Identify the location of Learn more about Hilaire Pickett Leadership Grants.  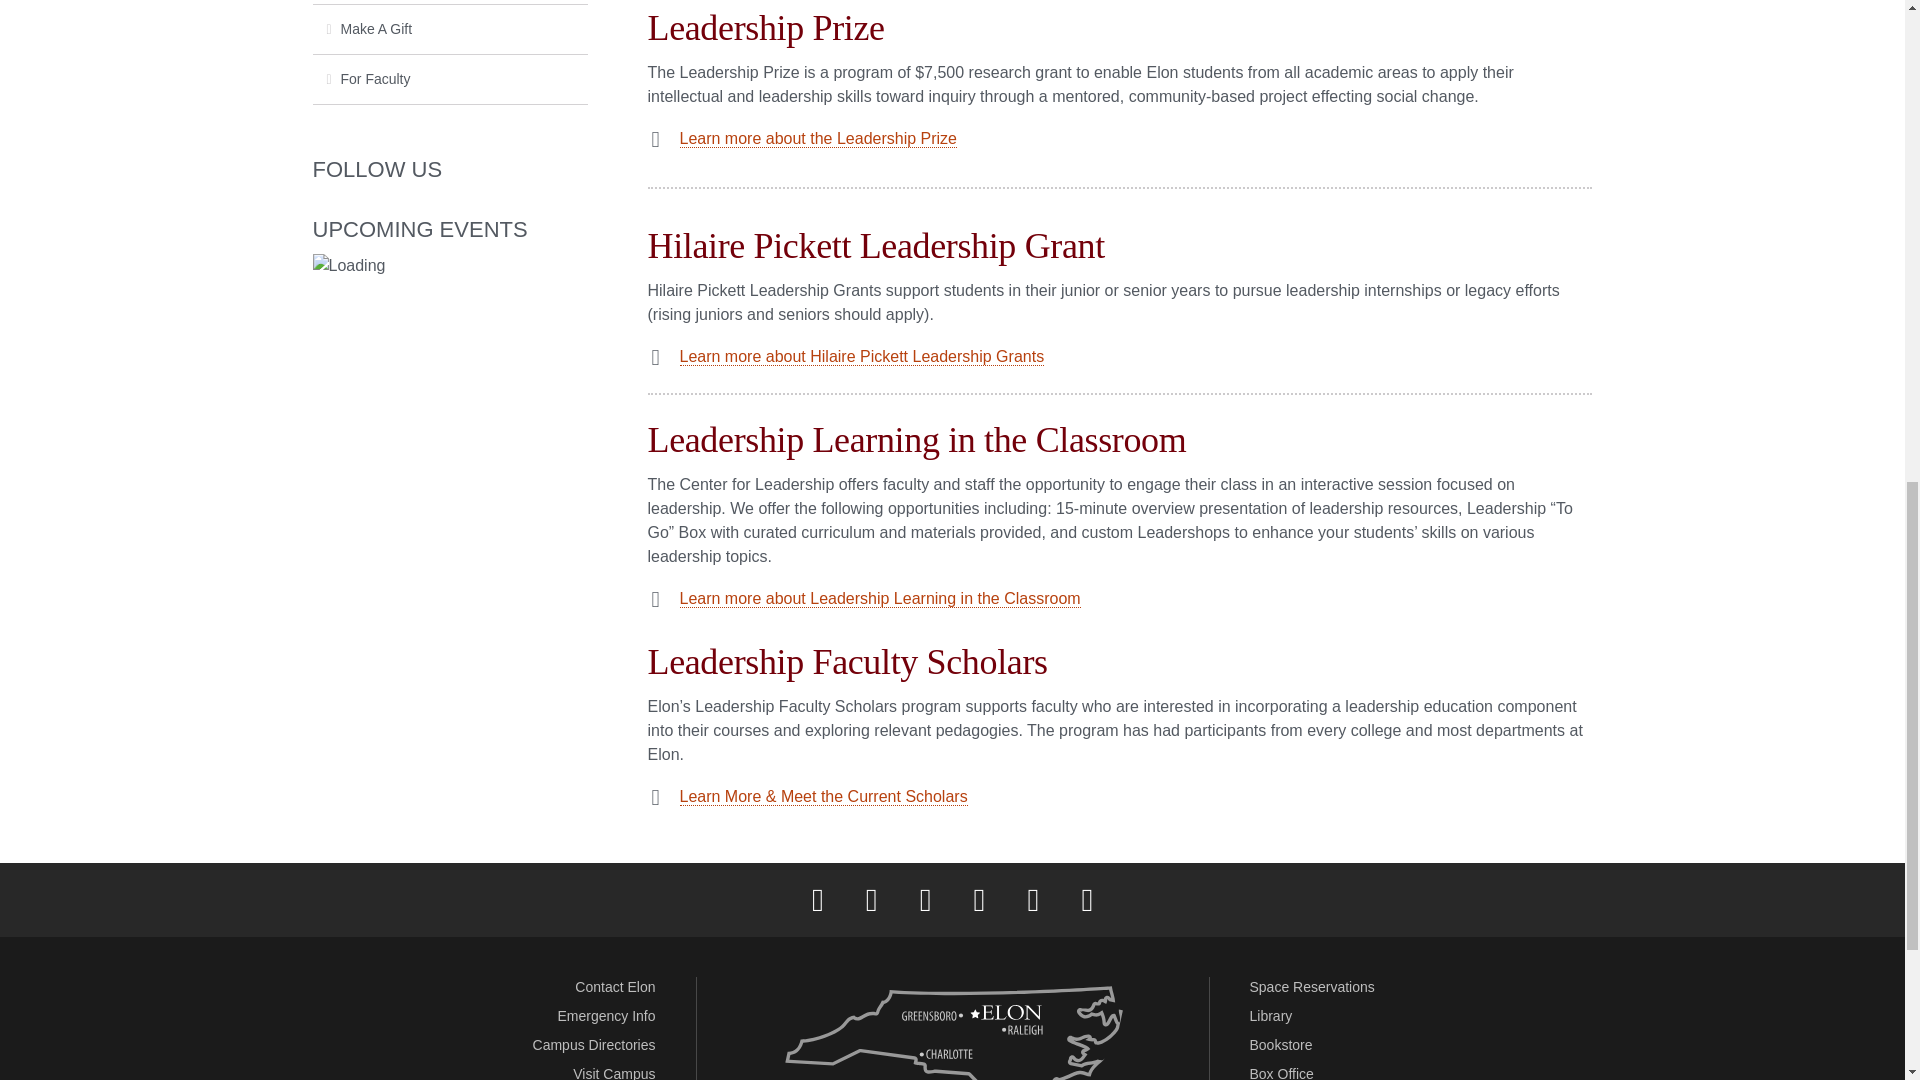
(862, 356).